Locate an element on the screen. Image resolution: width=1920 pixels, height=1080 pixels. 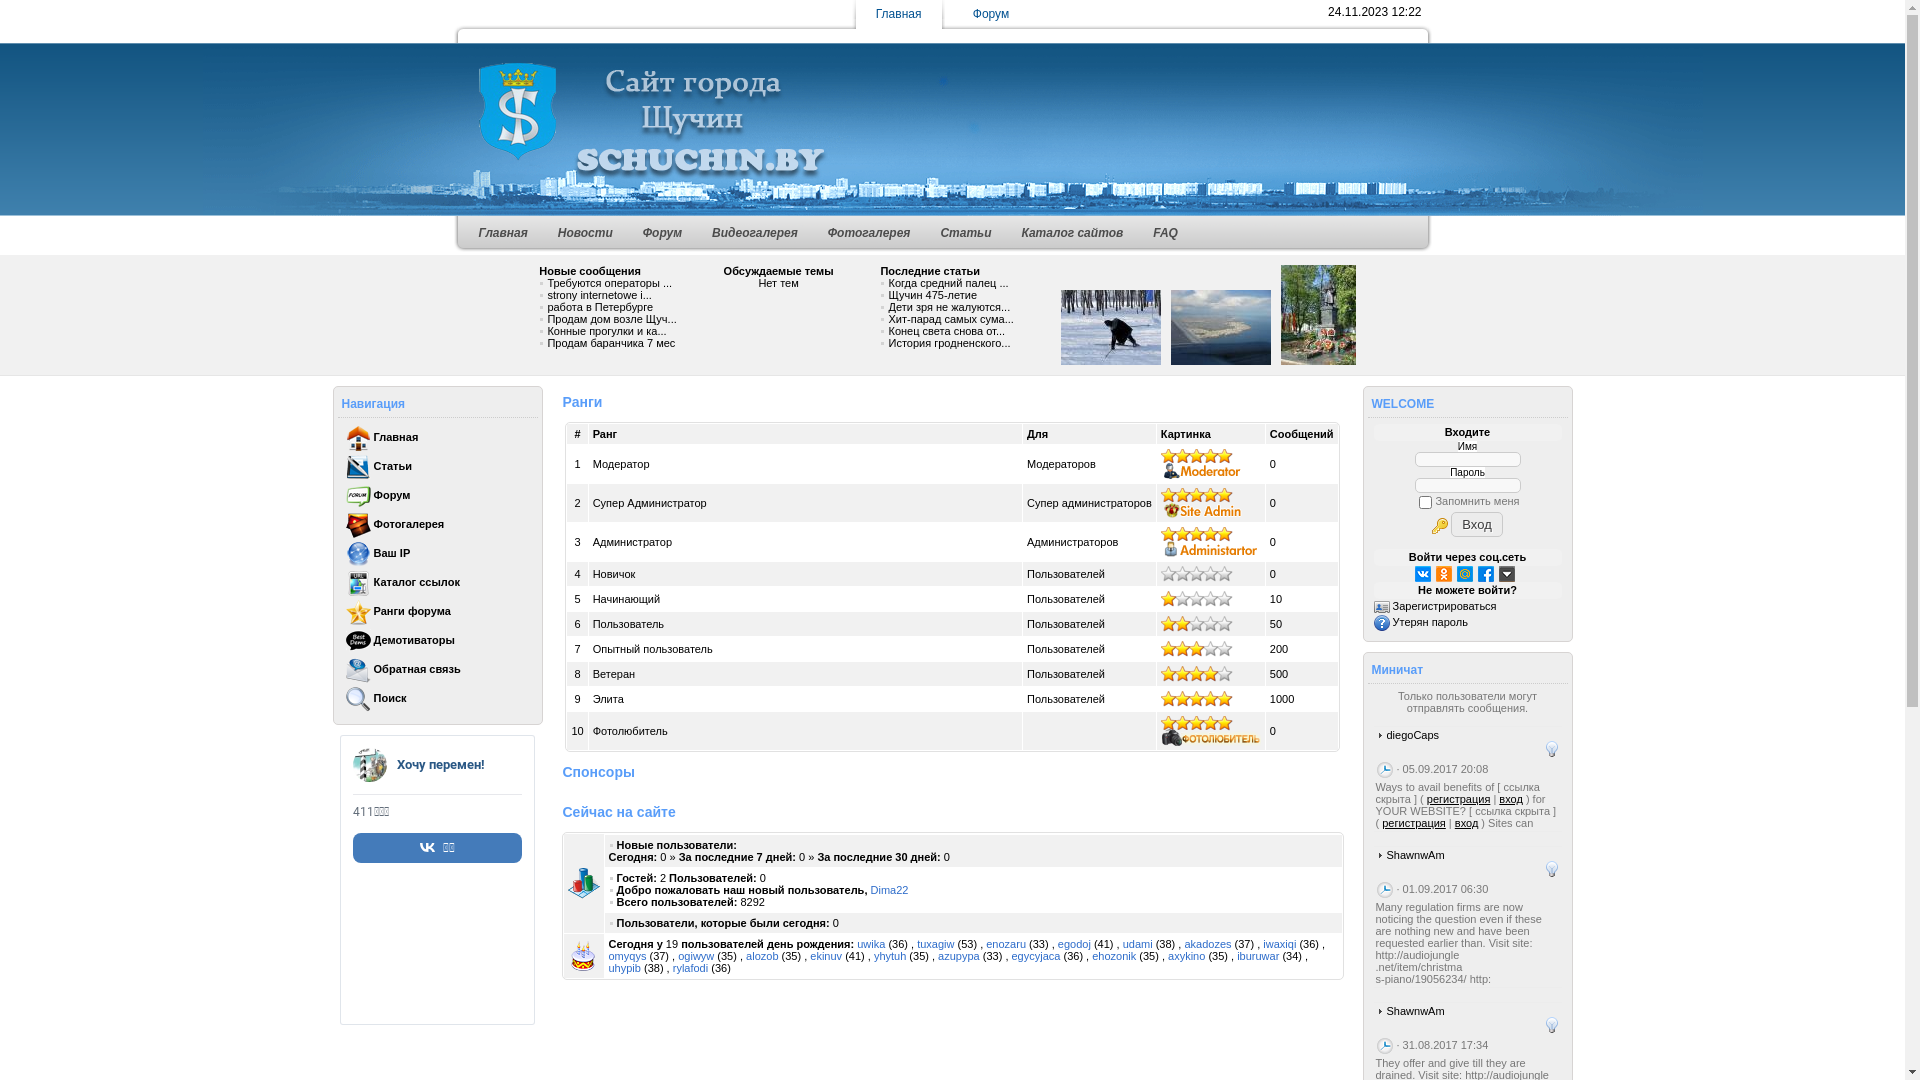
egycyjaca is located at coordinates (1036, 956).